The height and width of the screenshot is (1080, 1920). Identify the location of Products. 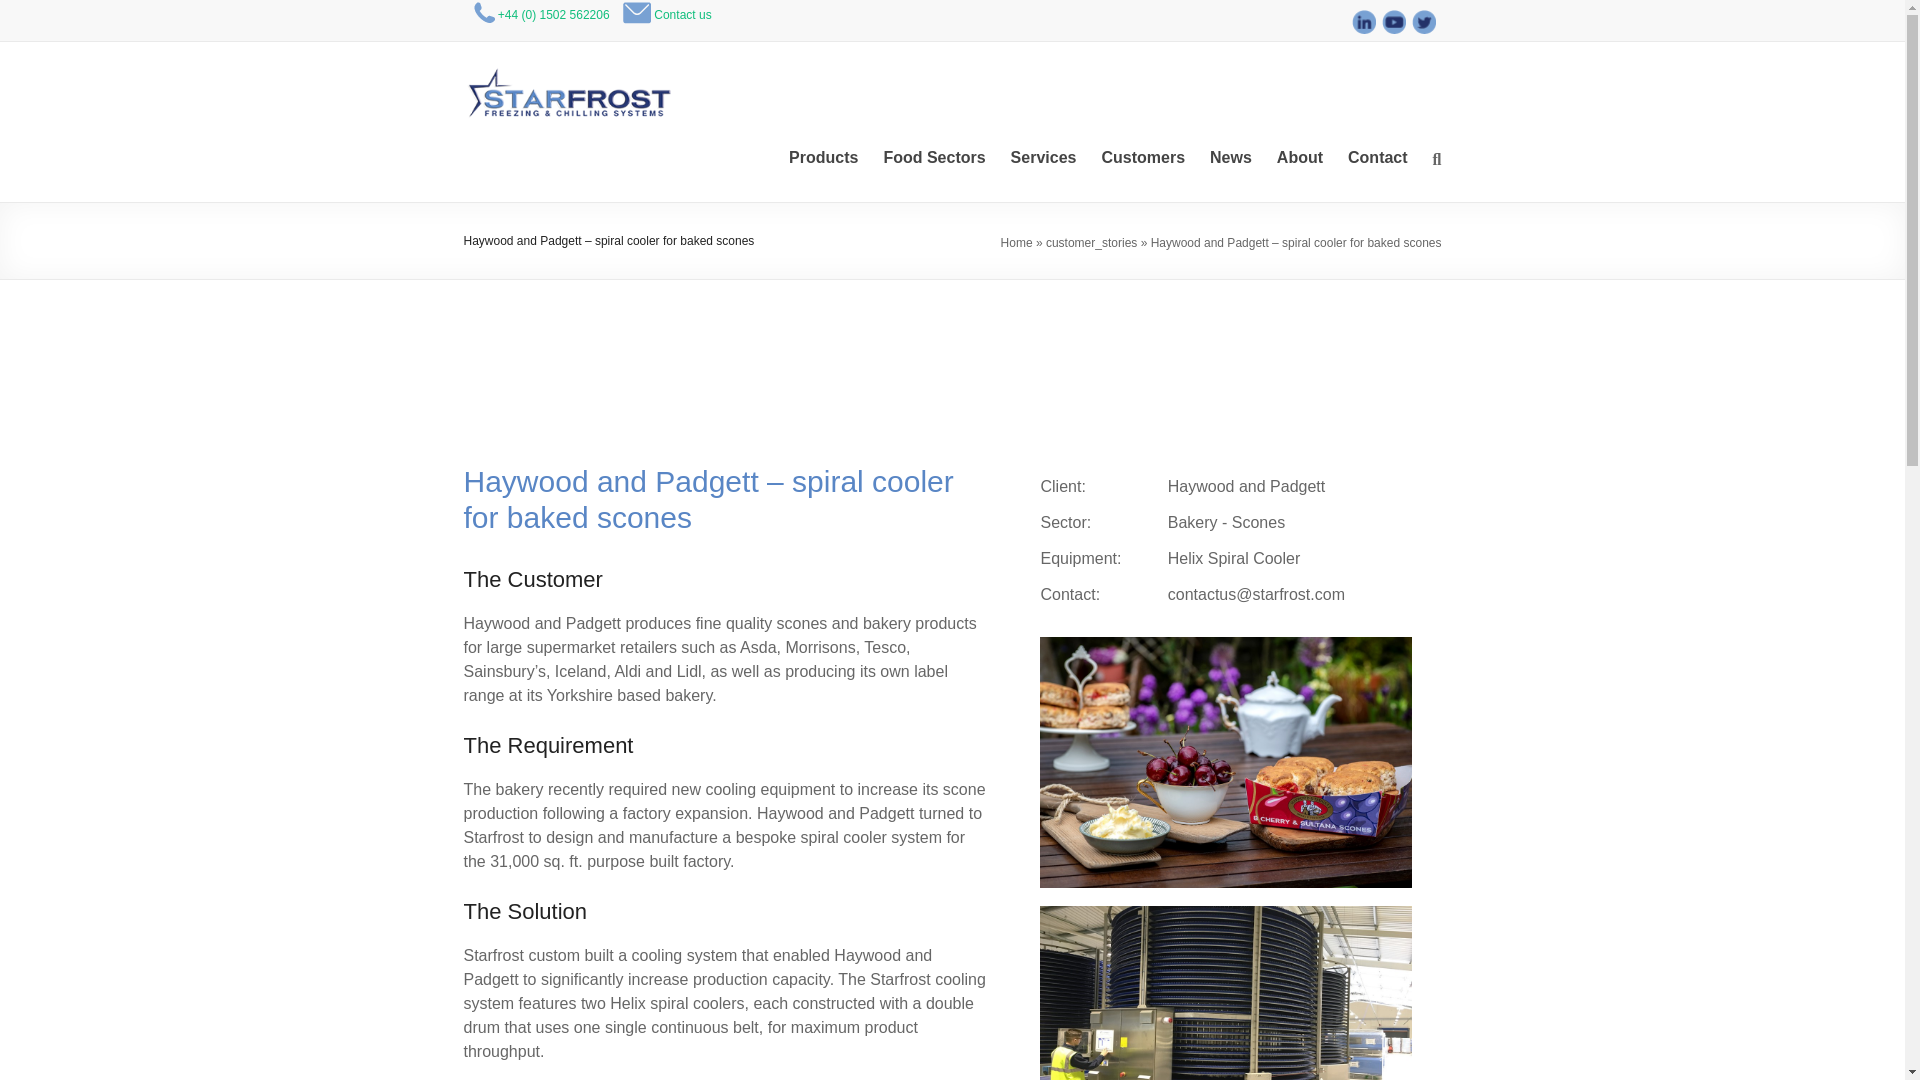
(824, 157).